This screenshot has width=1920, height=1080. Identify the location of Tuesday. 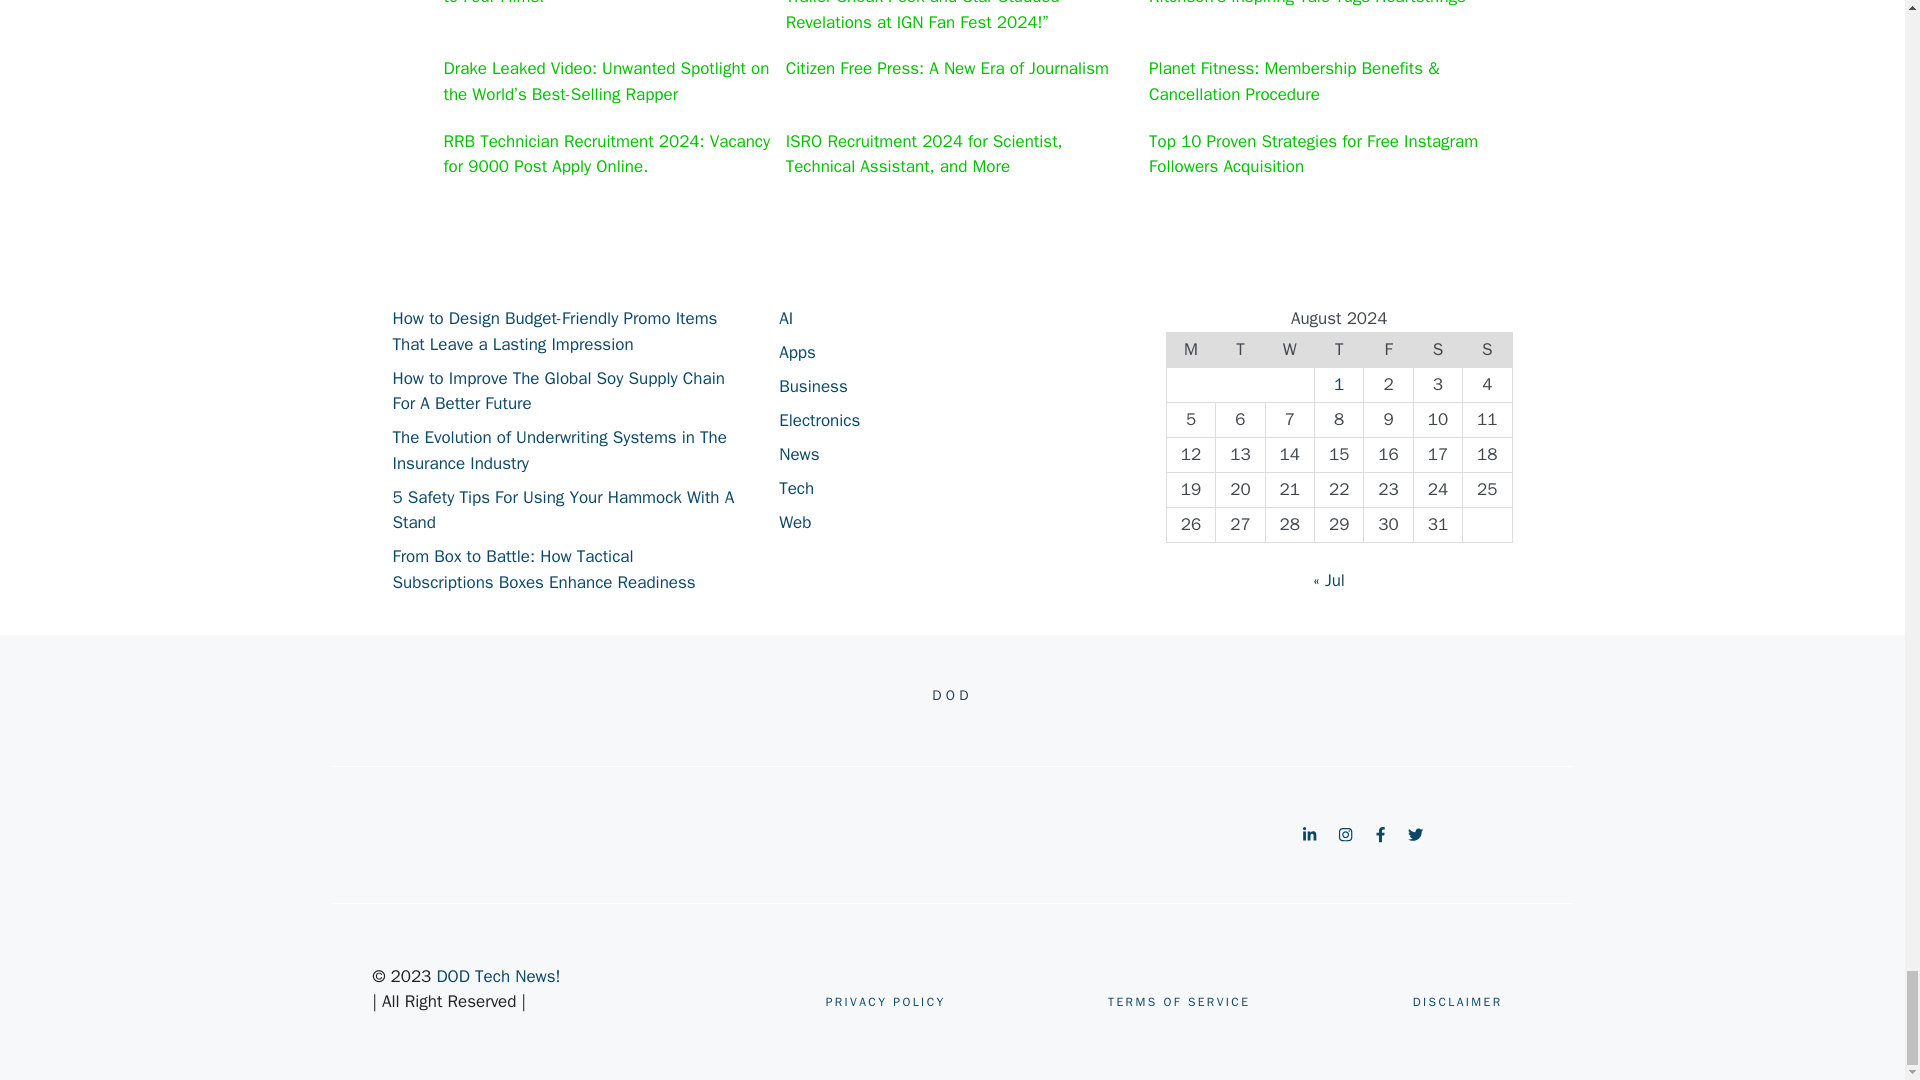
(1240, 349).